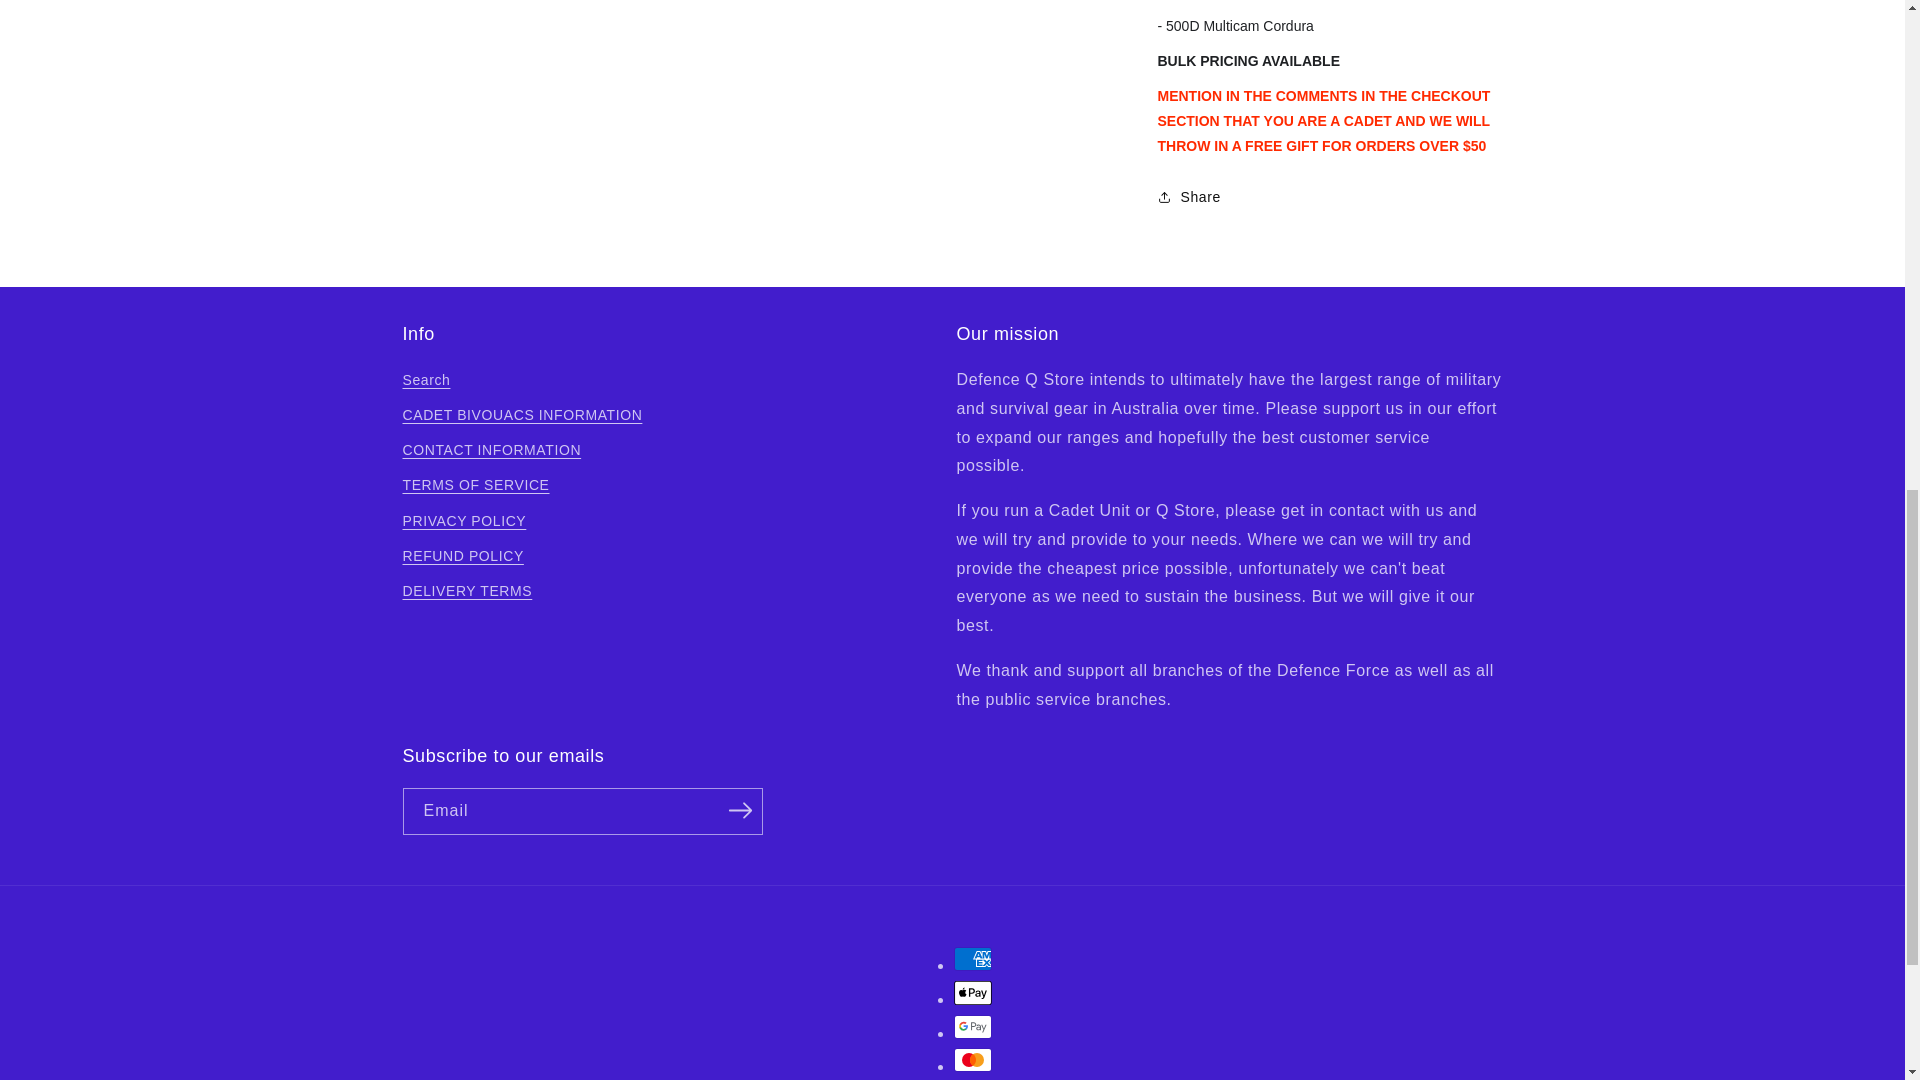 The height and width of the screenshot is (1080, 1920). What do you see at coordinates (973, 1026) in the screenshot?
I see `Google Pay` at bounding box center [973, 1026].